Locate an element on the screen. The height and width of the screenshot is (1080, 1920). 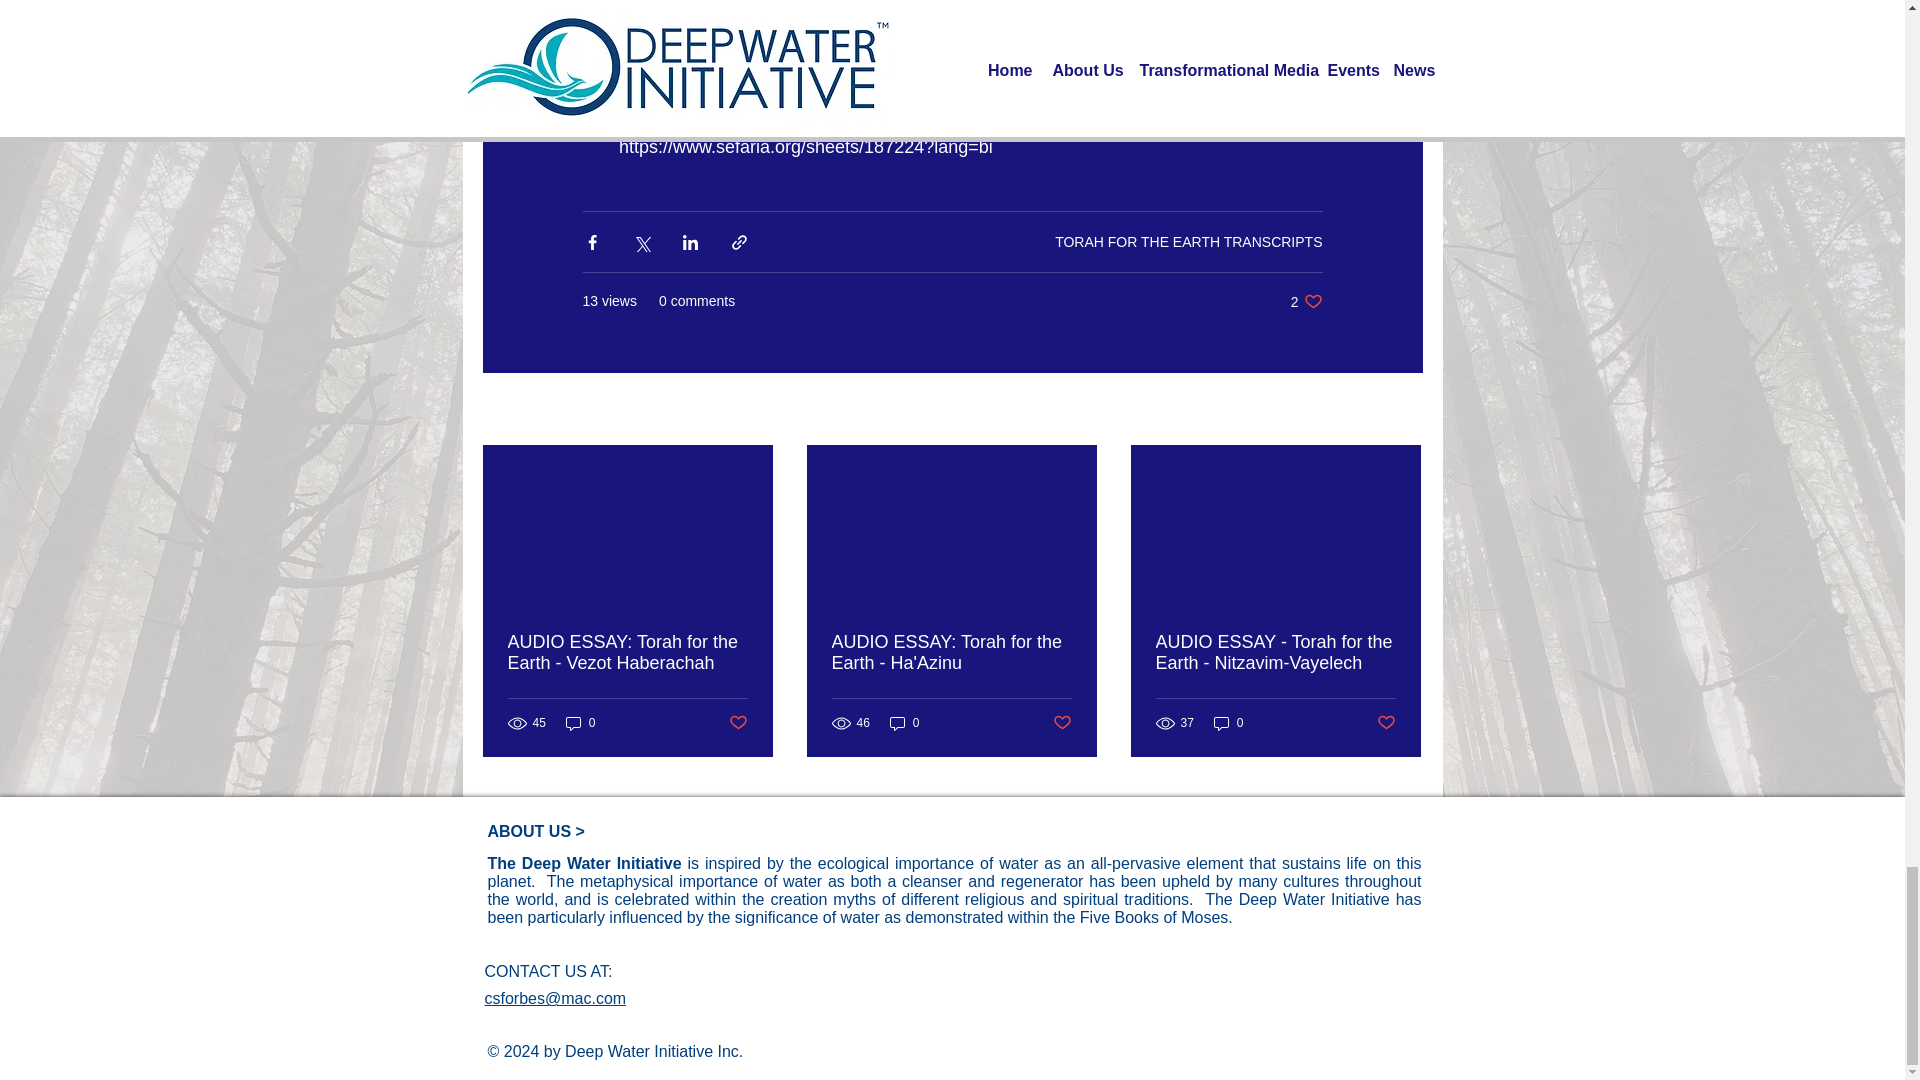
0 is located at coordinates (904, 723).